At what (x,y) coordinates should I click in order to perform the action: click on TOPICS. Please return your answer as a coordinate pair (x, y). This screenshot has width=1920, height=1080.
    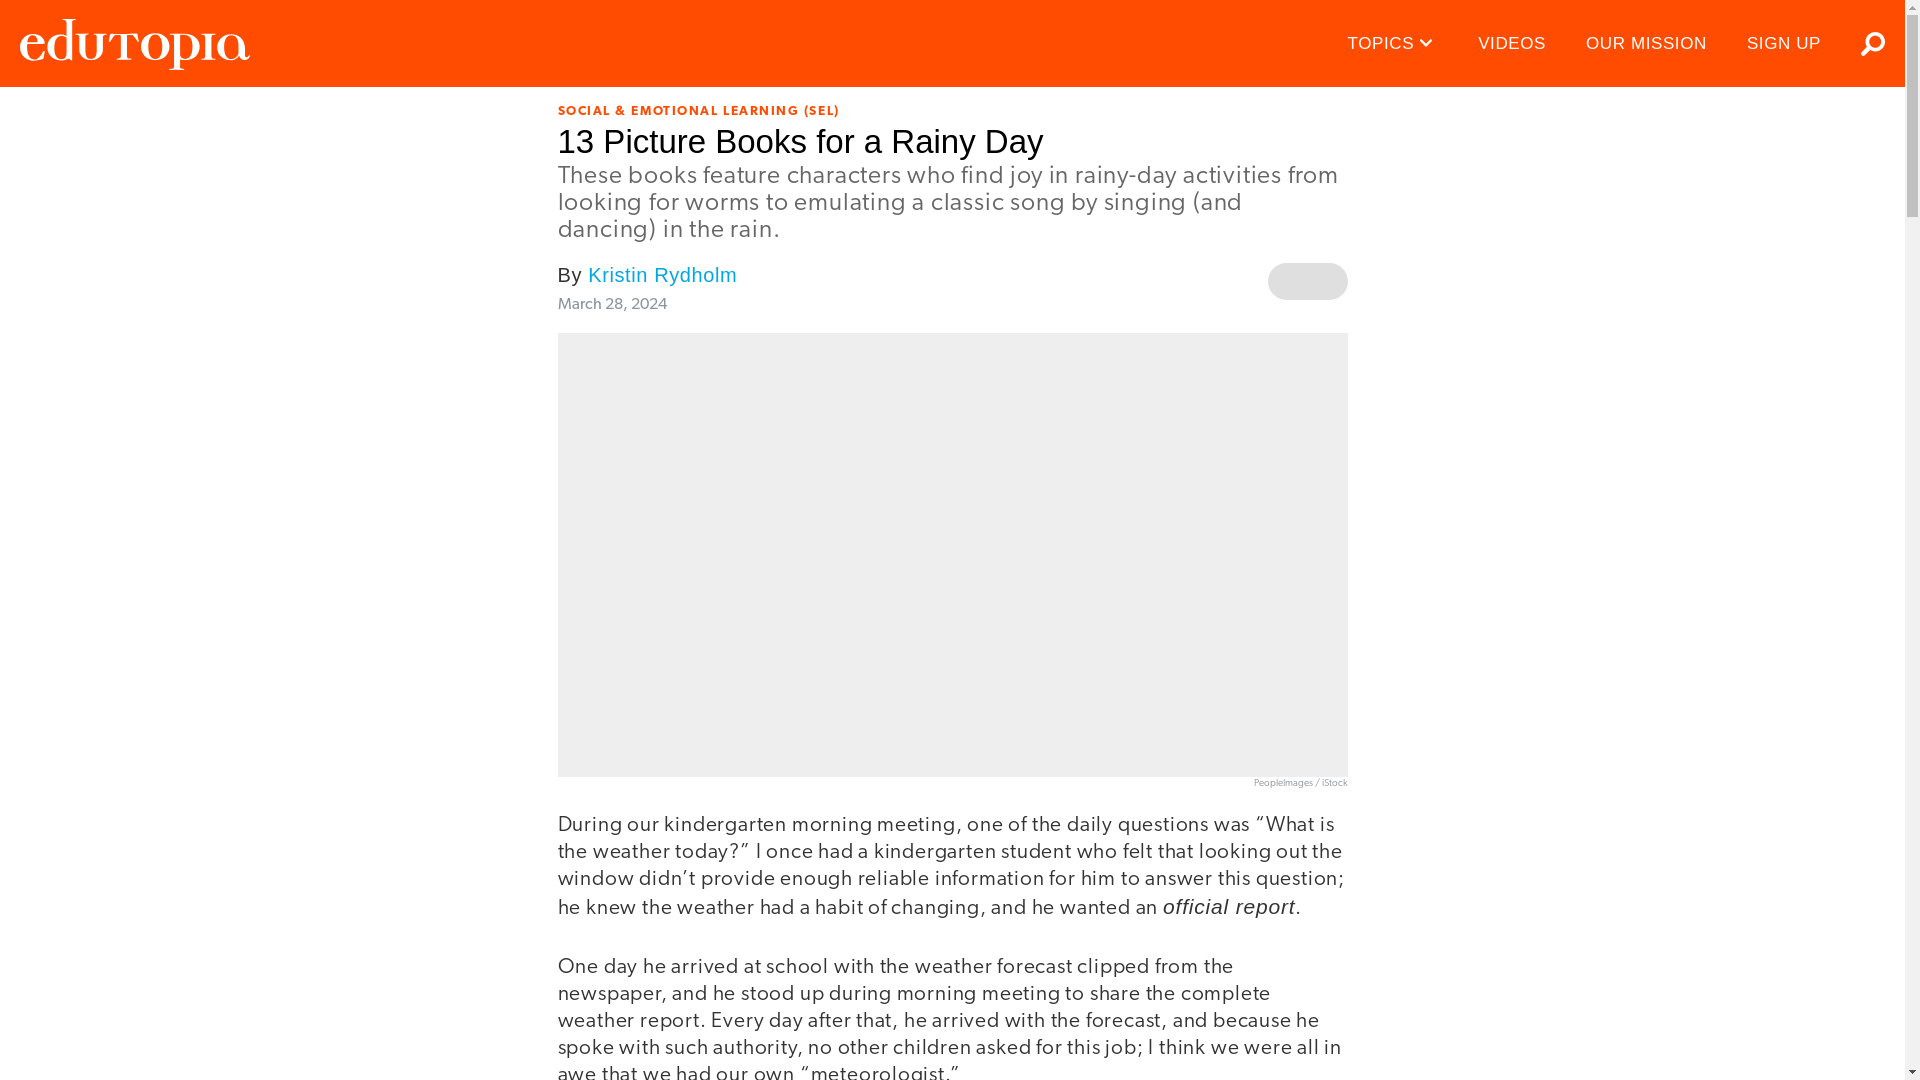
    Looking at the image, I should click on (1394, 44).